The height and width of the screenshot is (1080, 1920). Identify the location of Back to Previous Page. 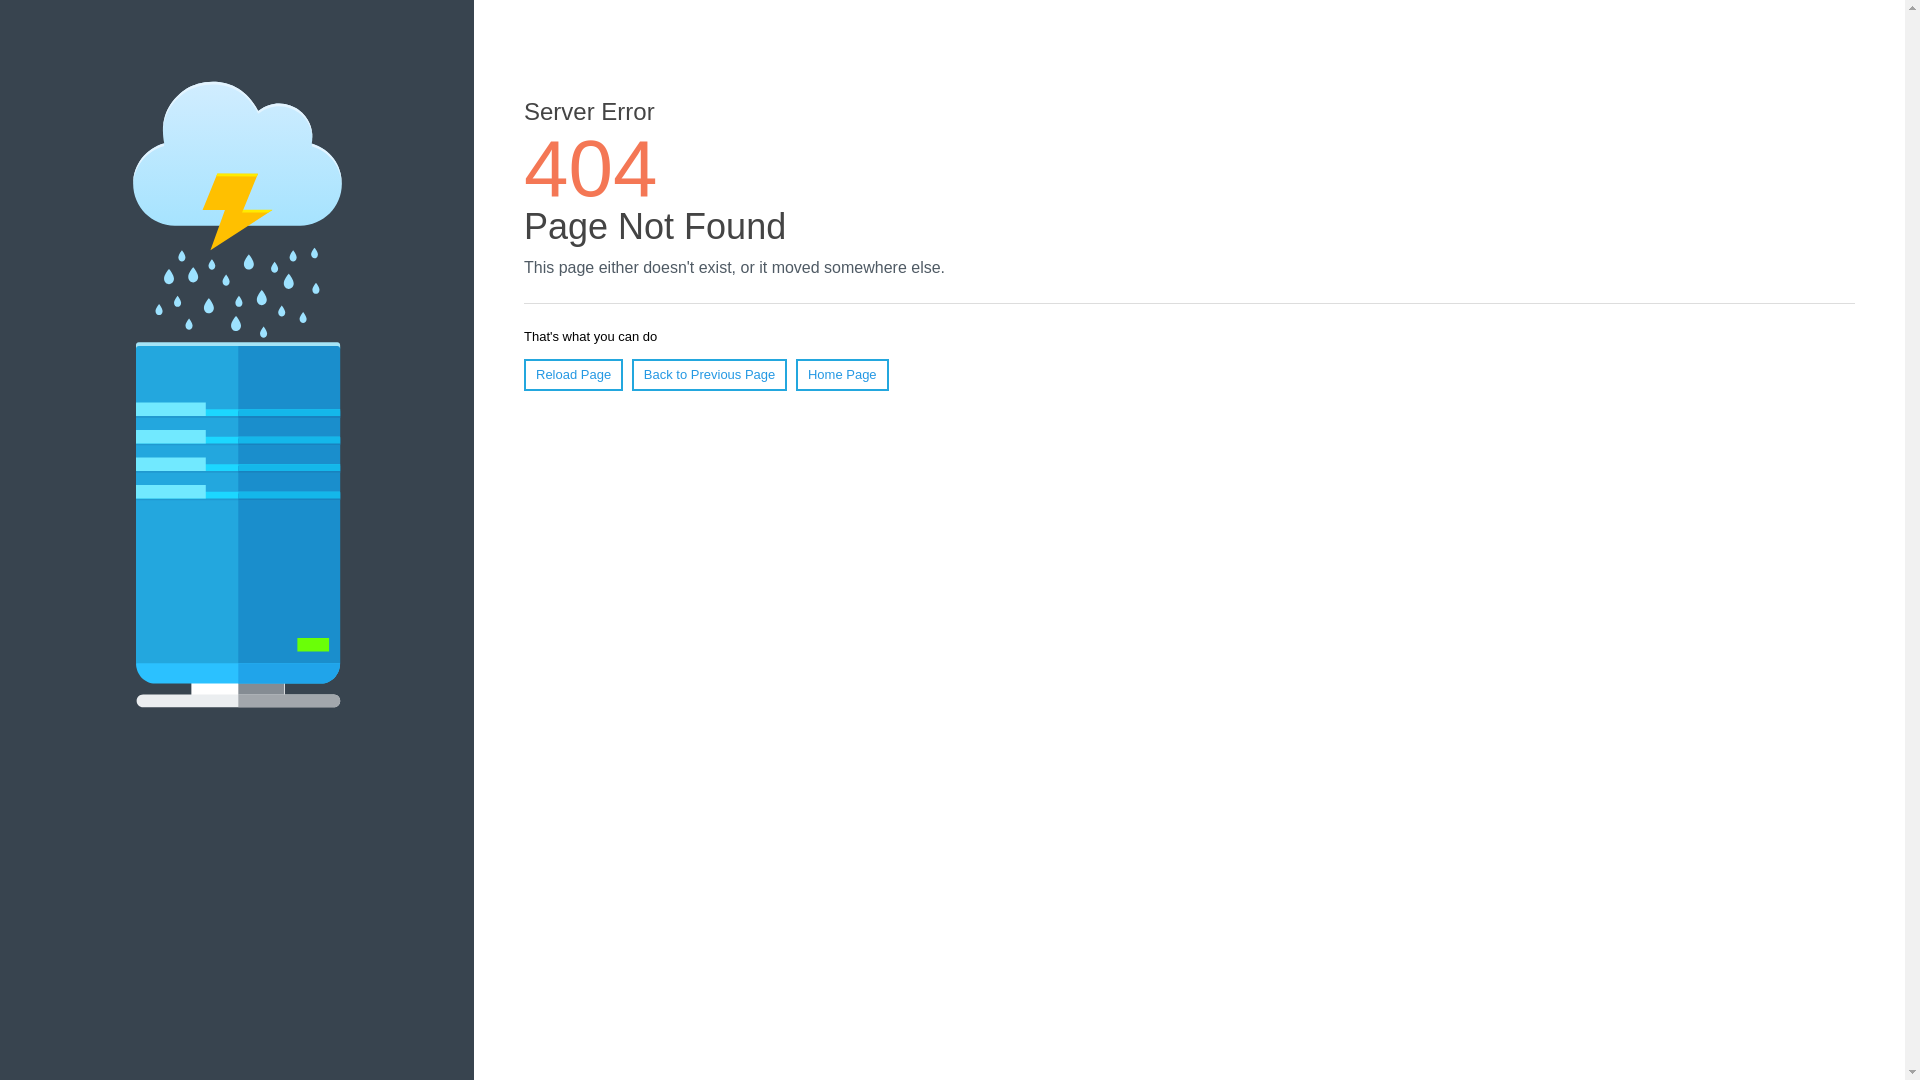
(710, 375).